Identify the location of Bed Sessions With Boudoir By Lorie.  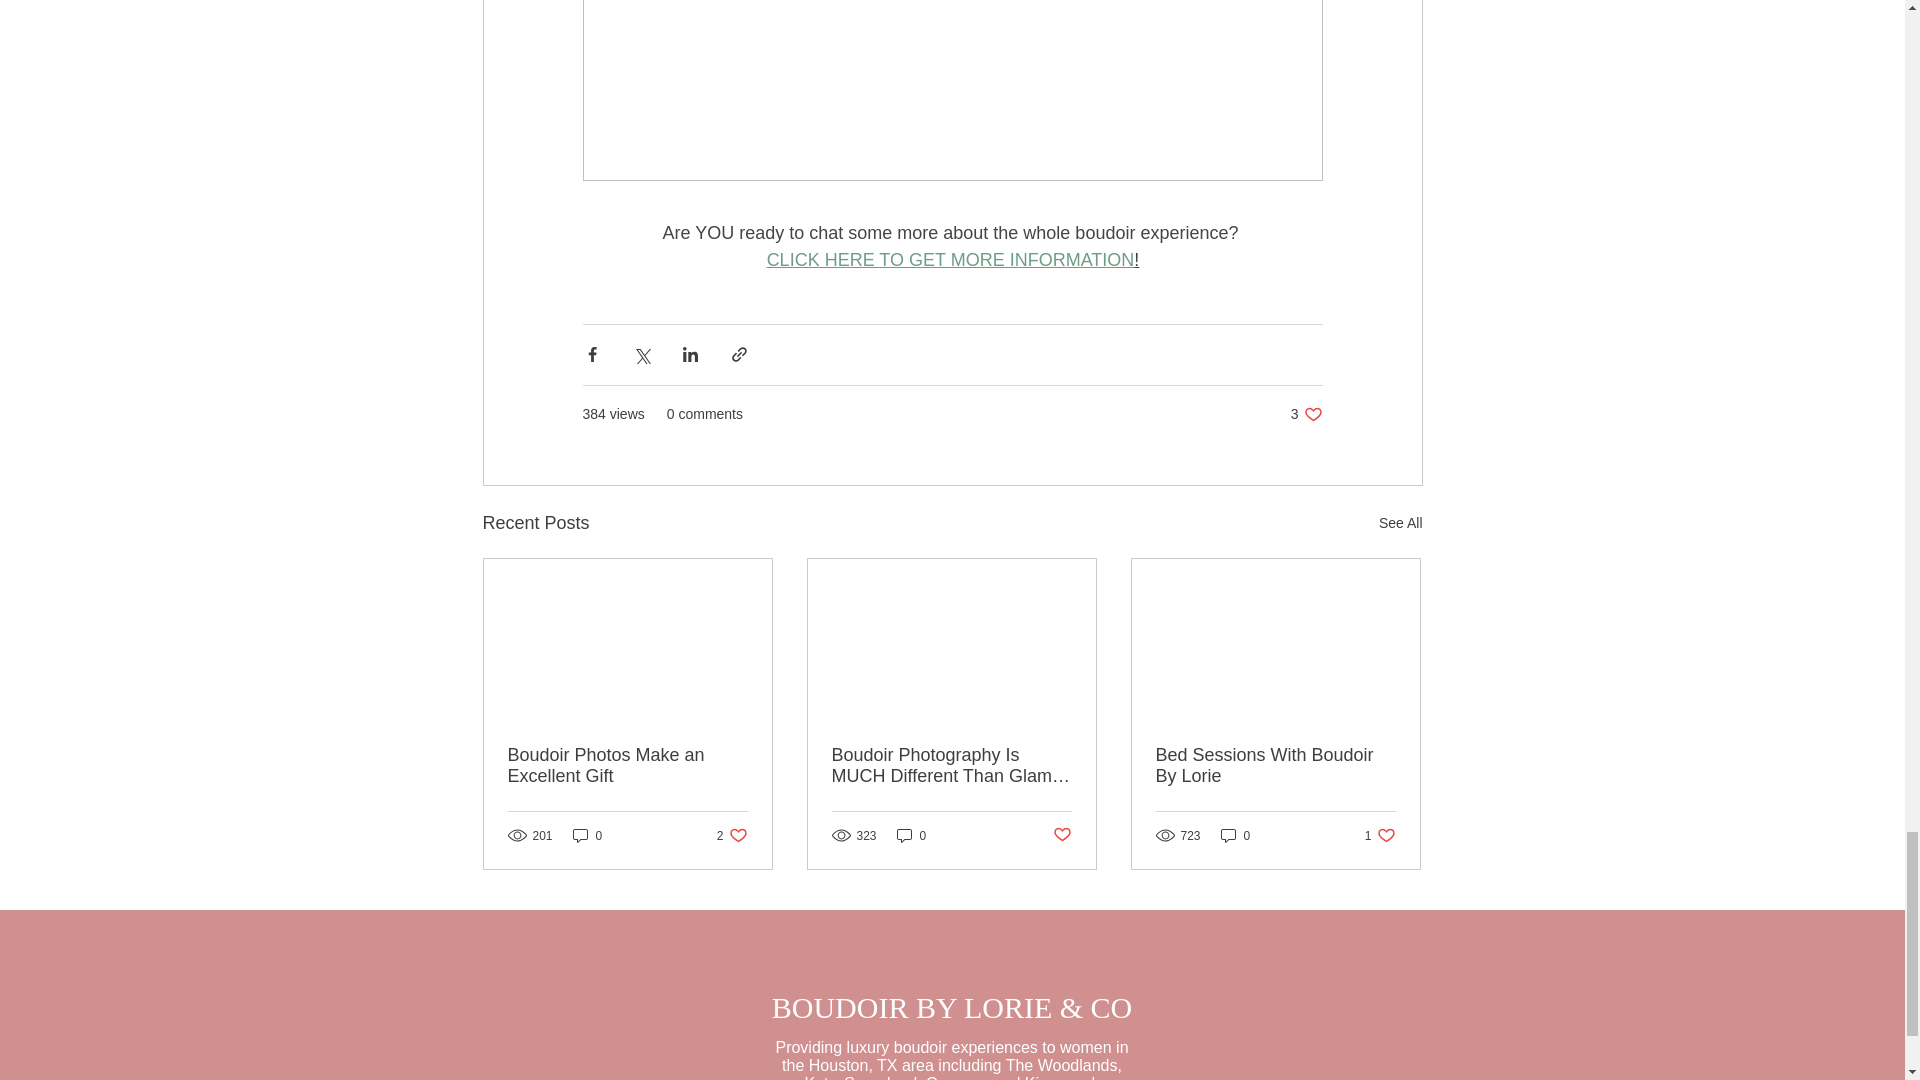
(1275, 766).